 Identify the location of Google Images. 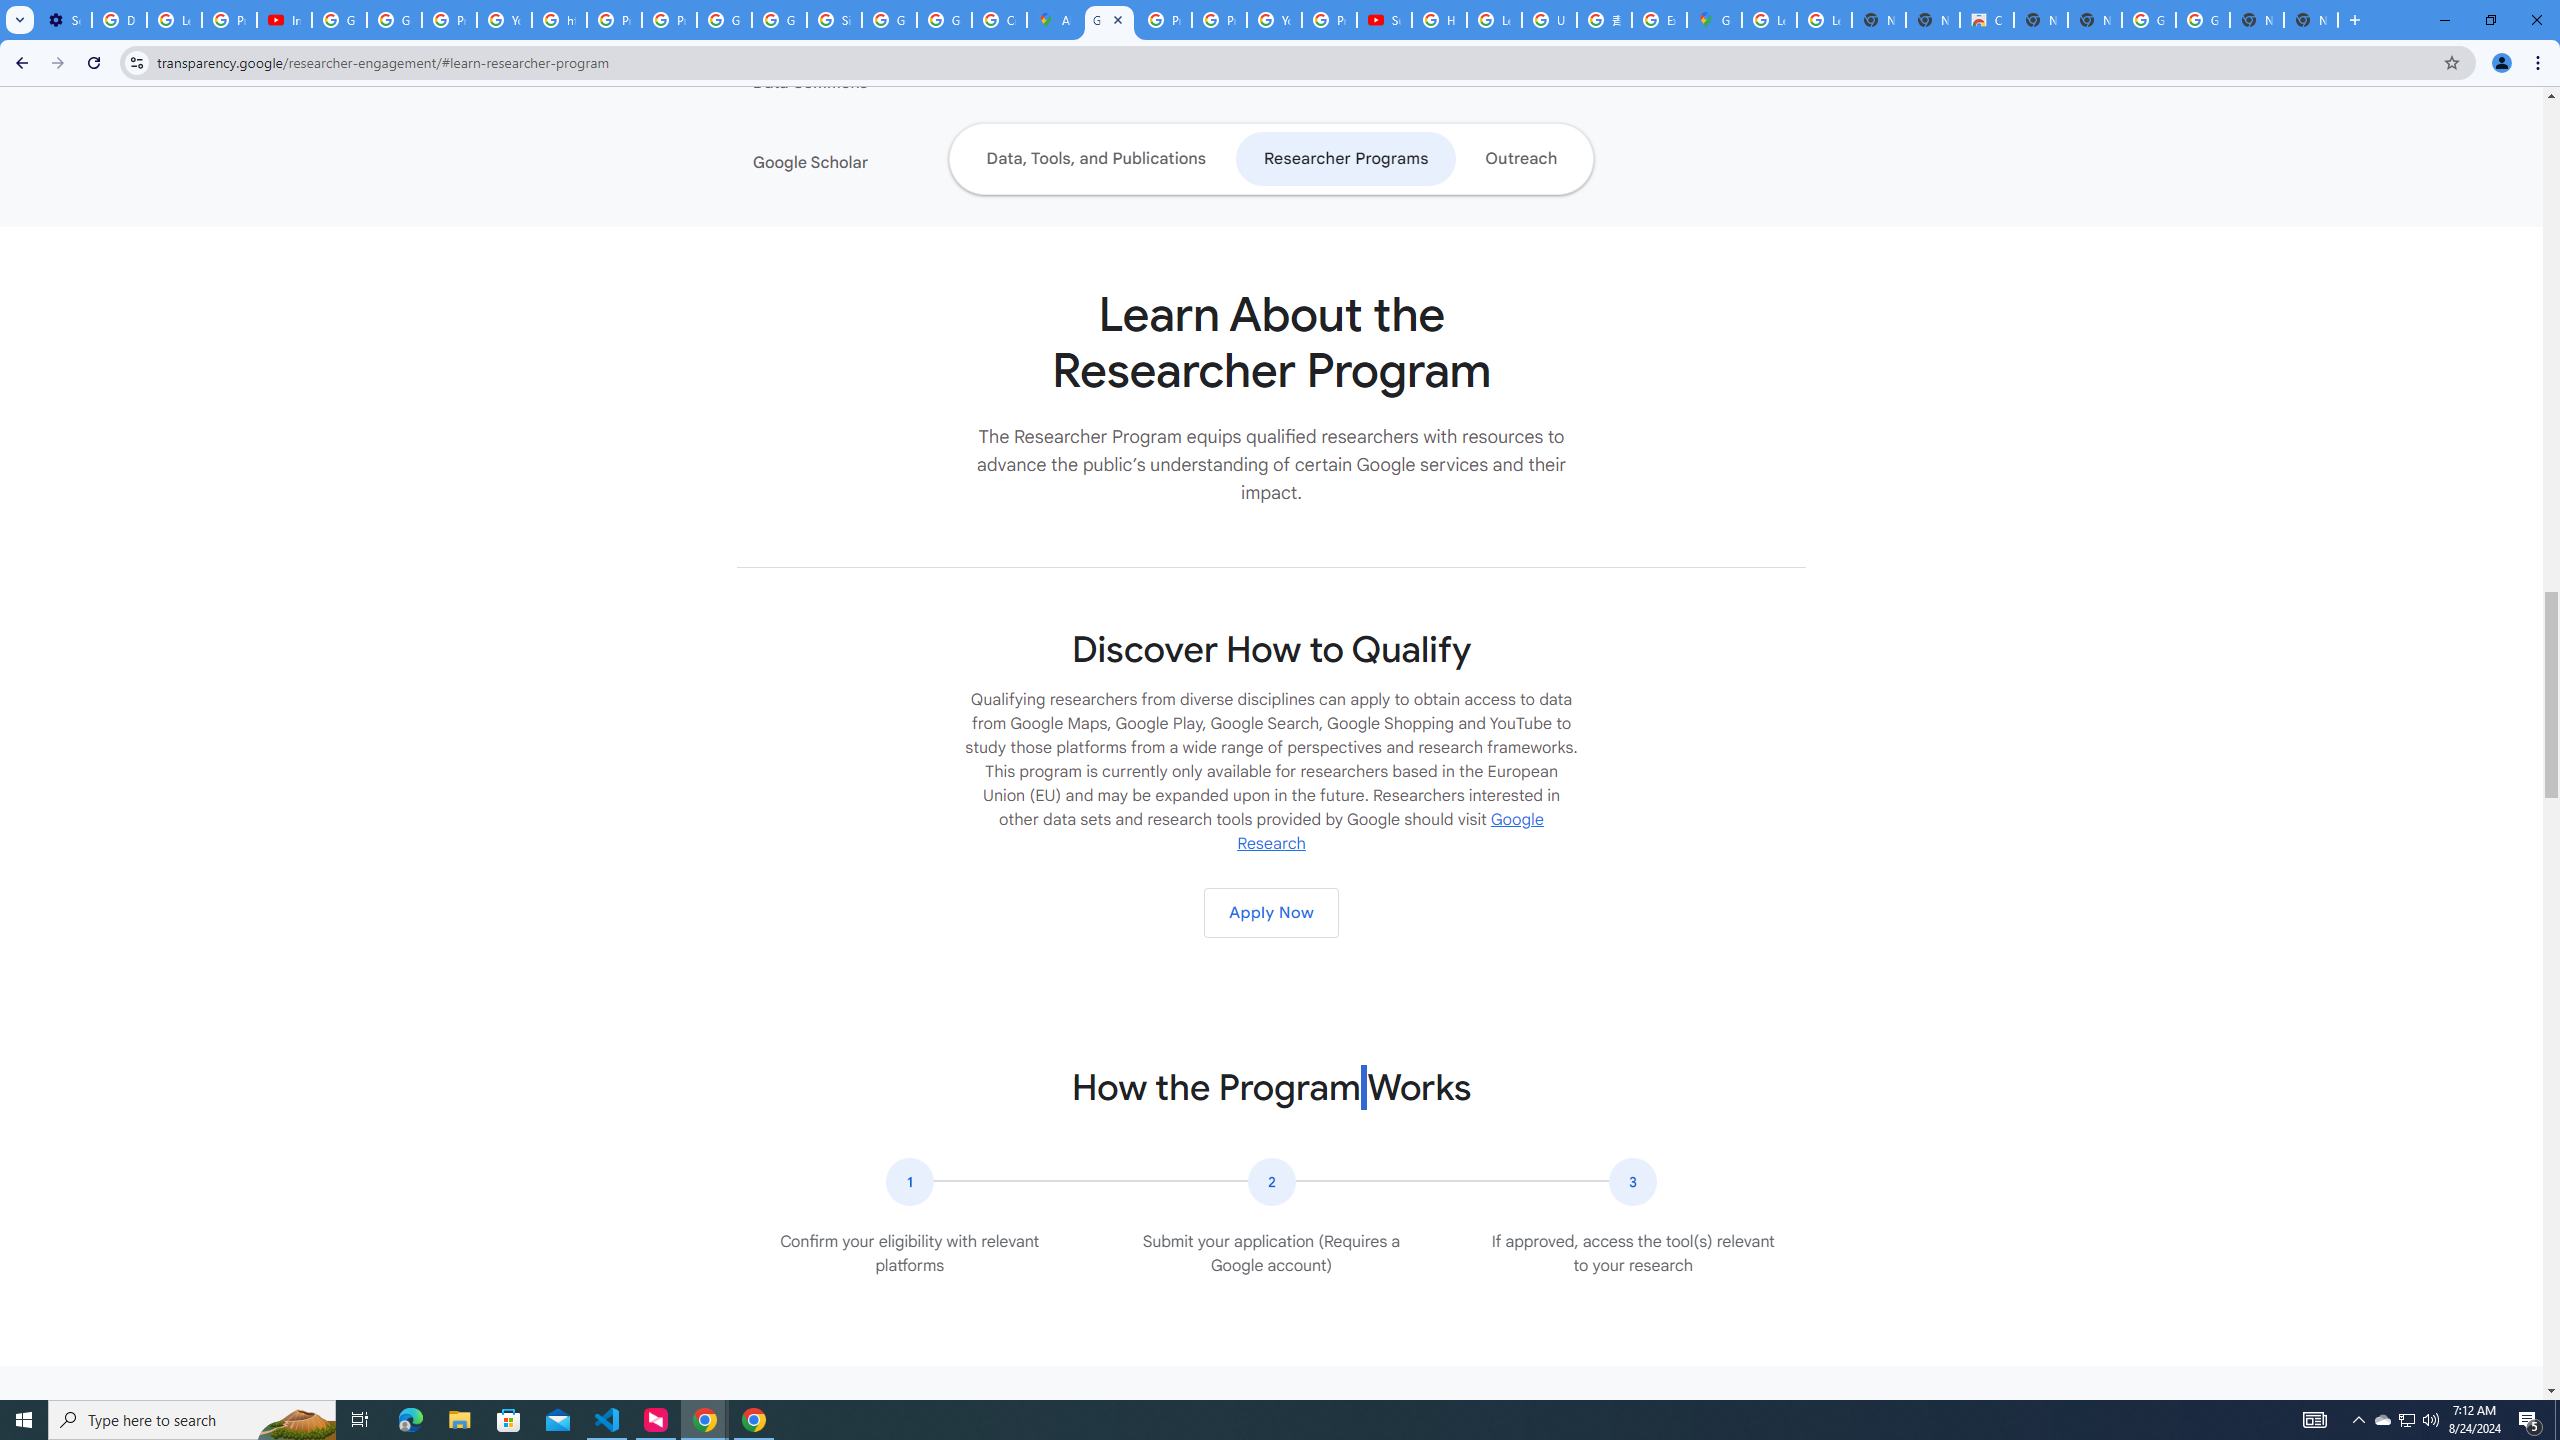
(2202, 20).